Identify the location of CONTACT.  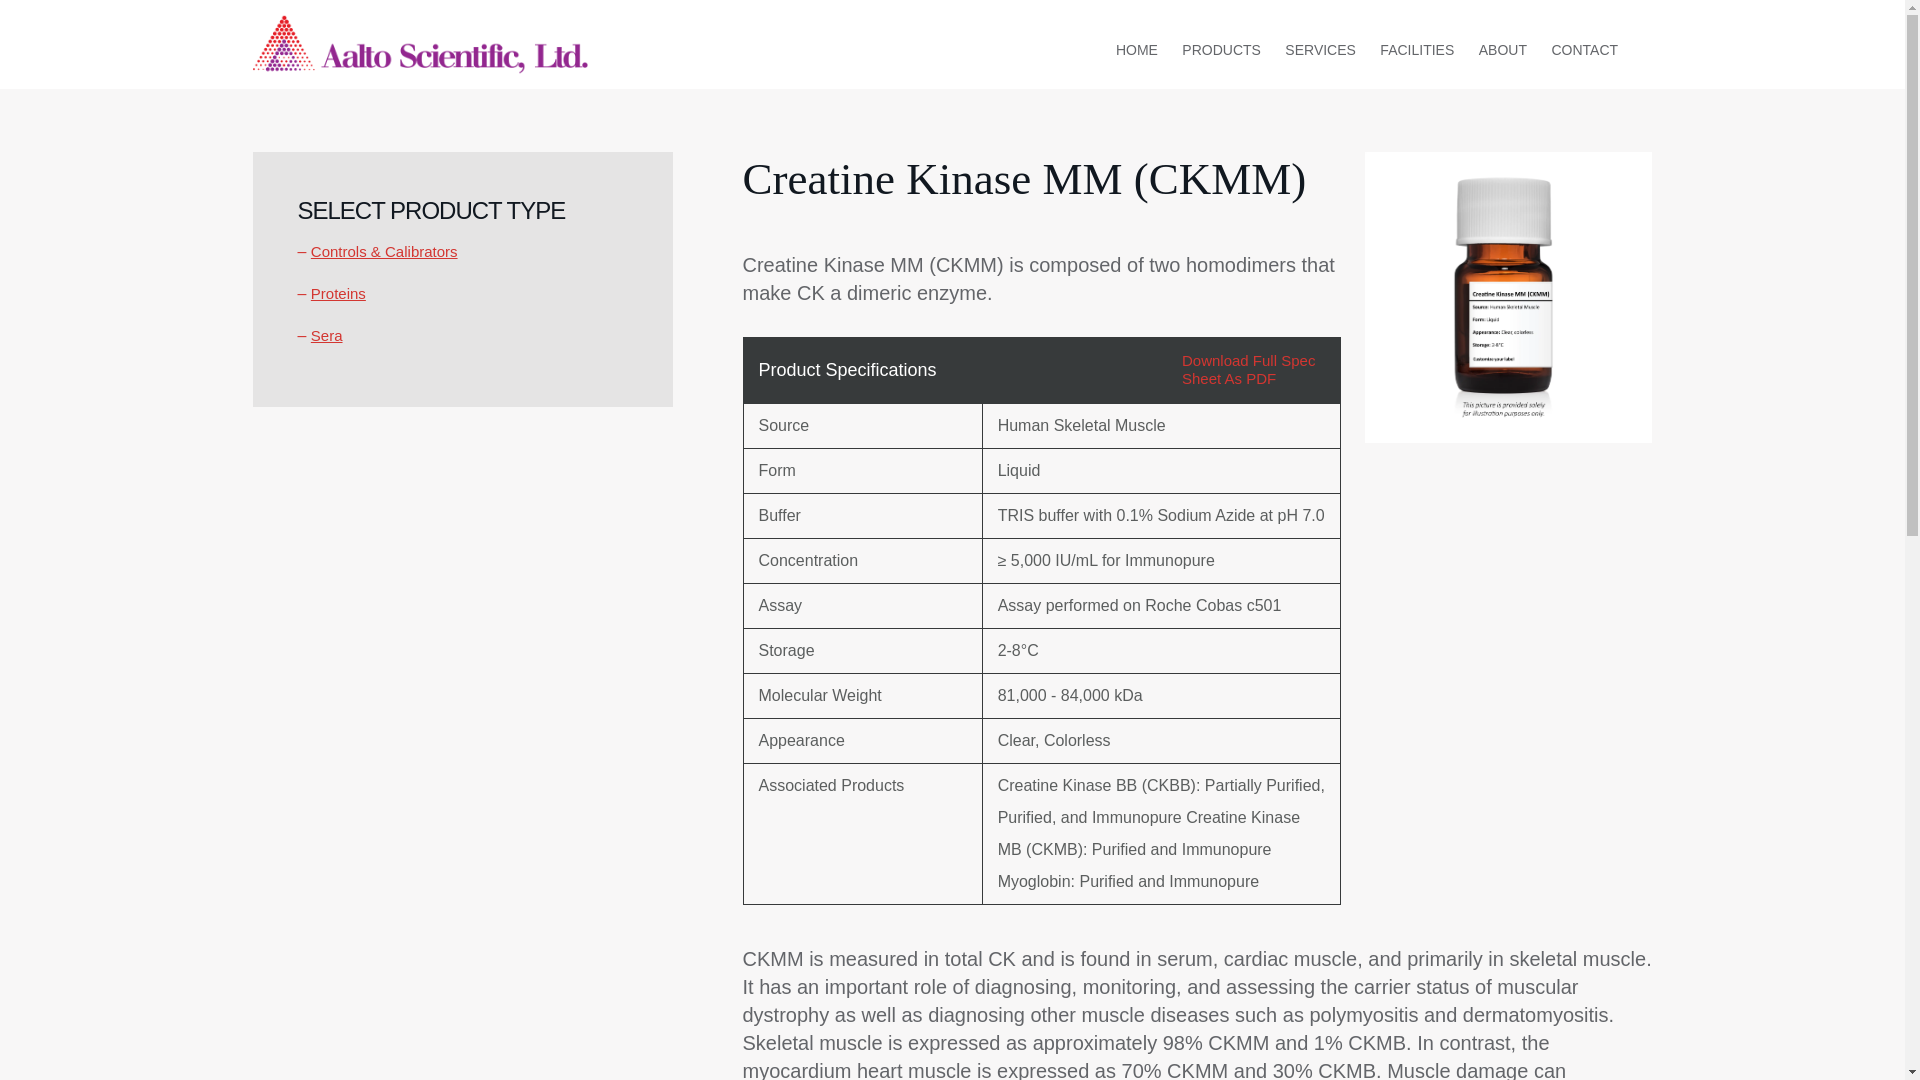
(1584, 50).